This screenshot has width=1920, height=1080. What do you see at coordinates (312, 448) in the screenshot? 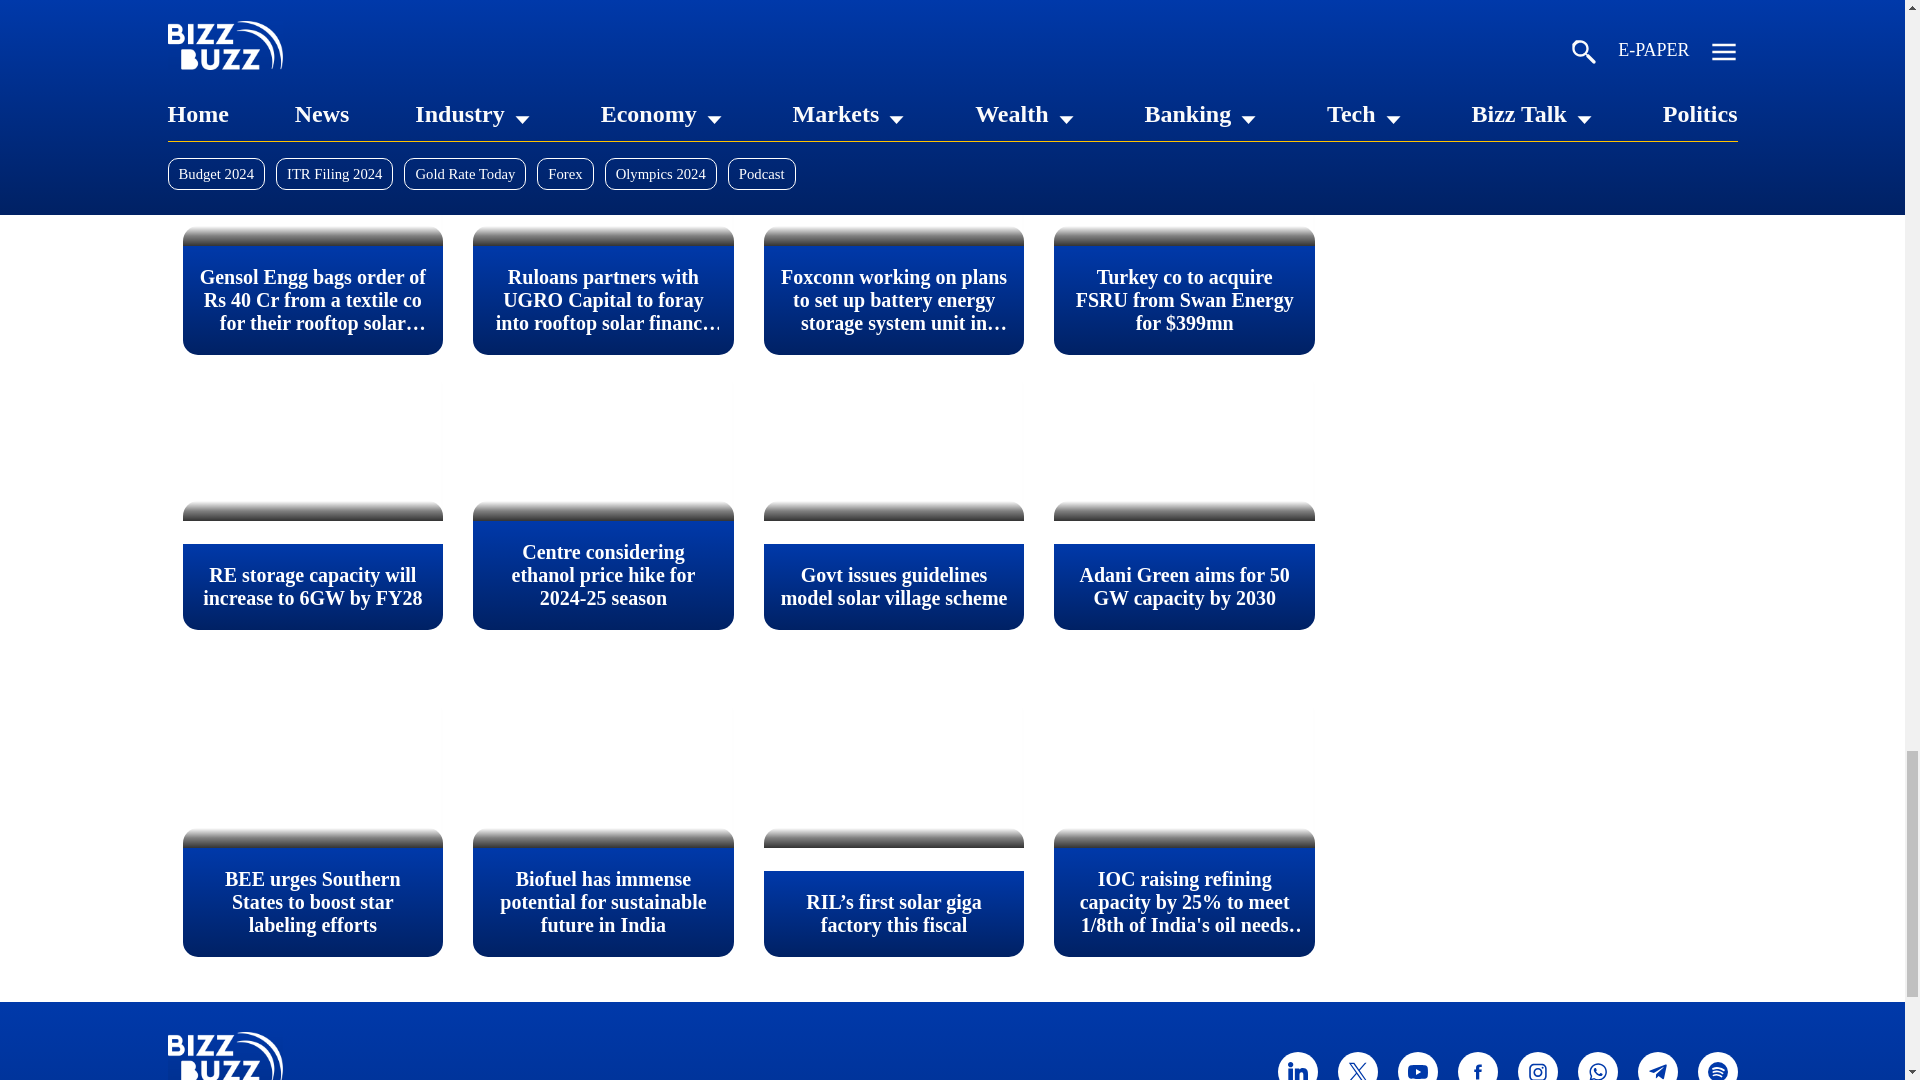
I see `RE storage capacity will increase to 6GW by FY28` at bounding box center [312, 448].